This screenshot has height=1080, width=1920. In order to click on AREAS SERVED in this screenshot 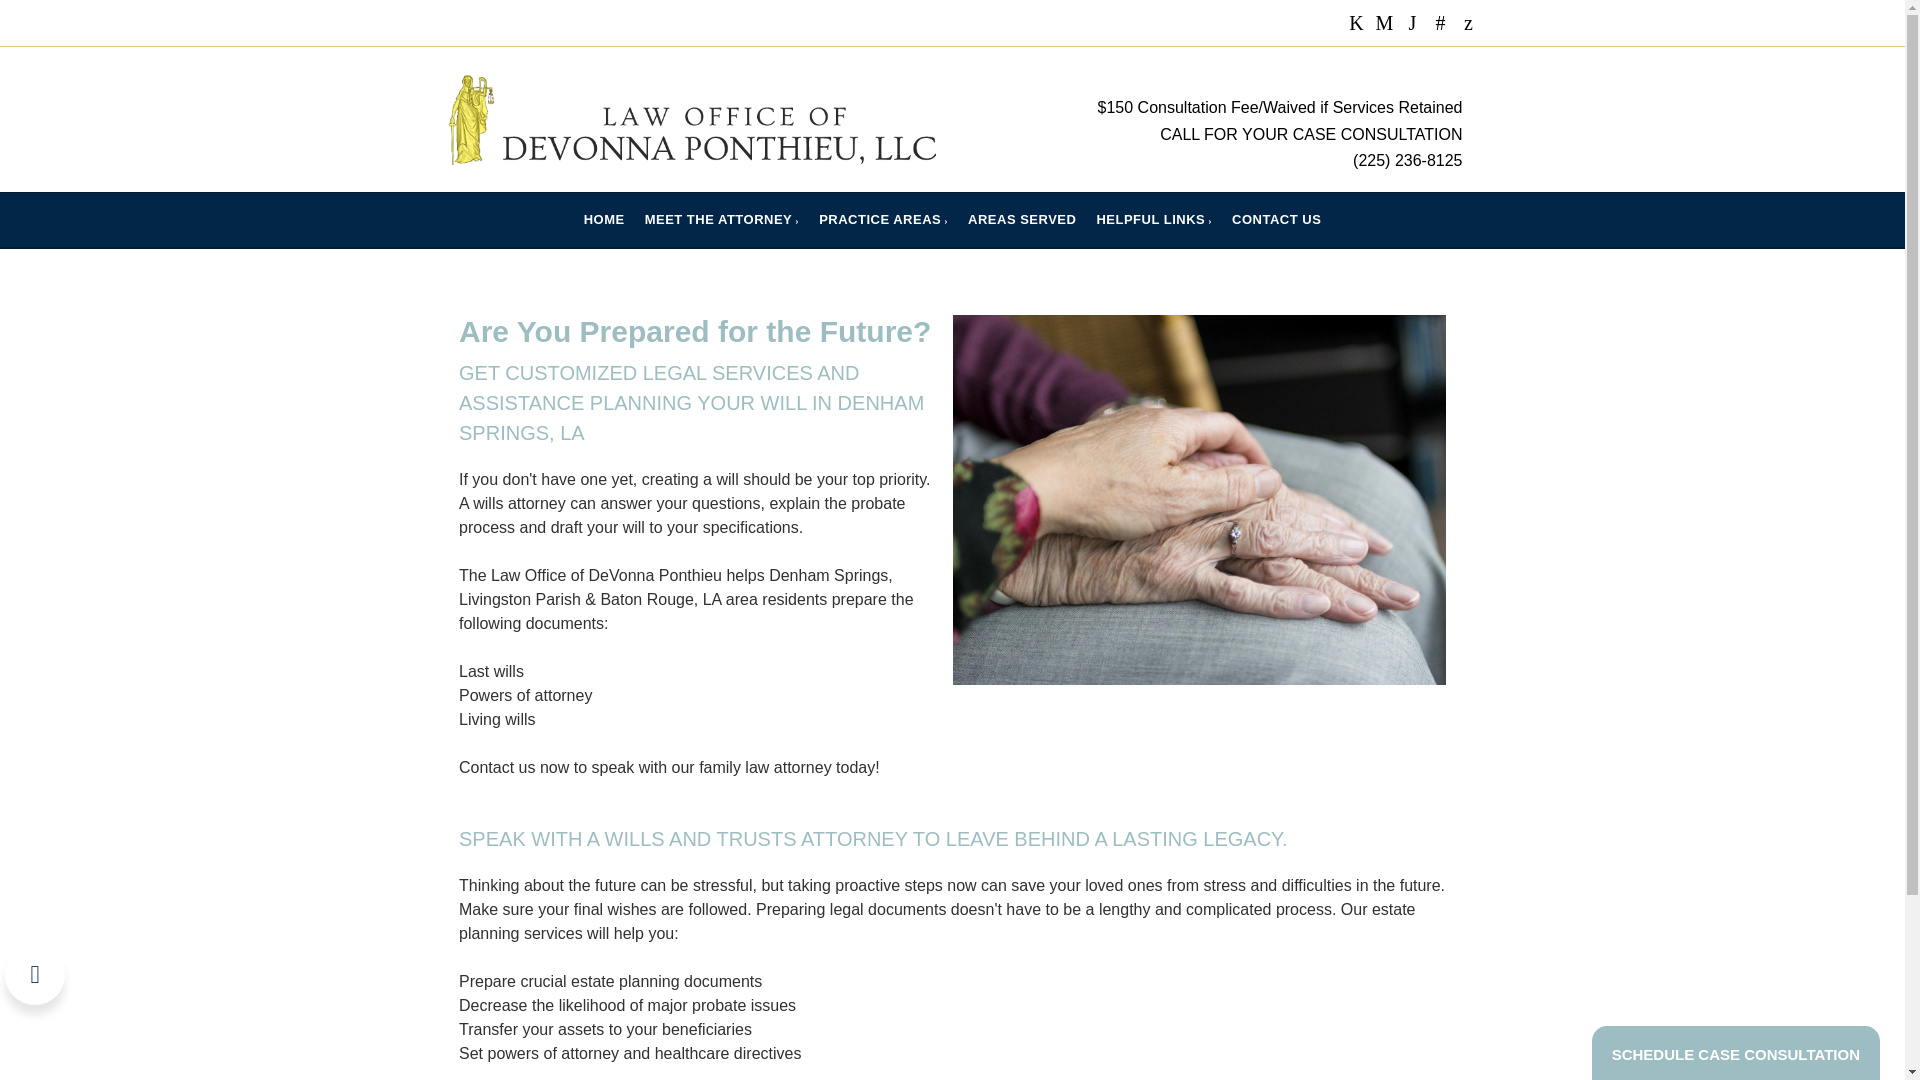, I will do `click(1022, 220)`.